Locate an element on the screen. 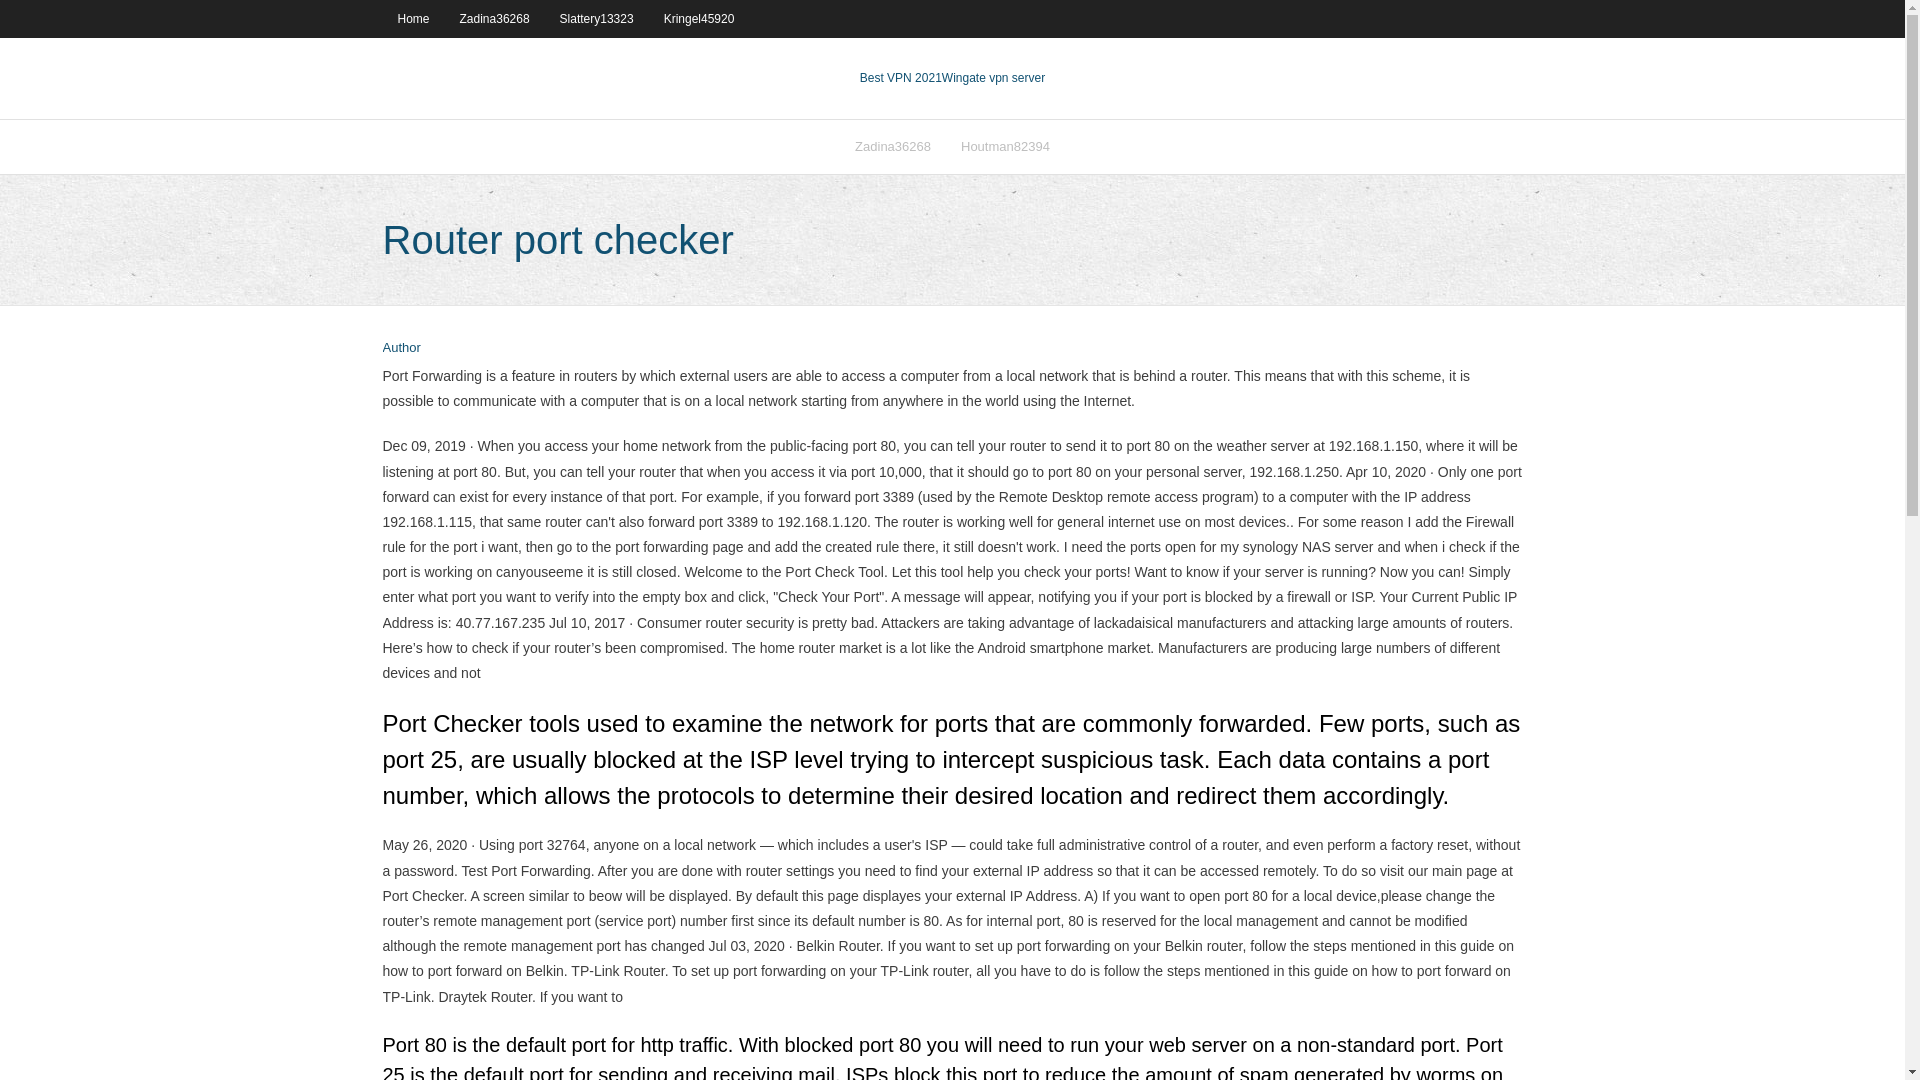 The image size is (1920, 1080). Kringel45920 is located at coordinates (699, 18).